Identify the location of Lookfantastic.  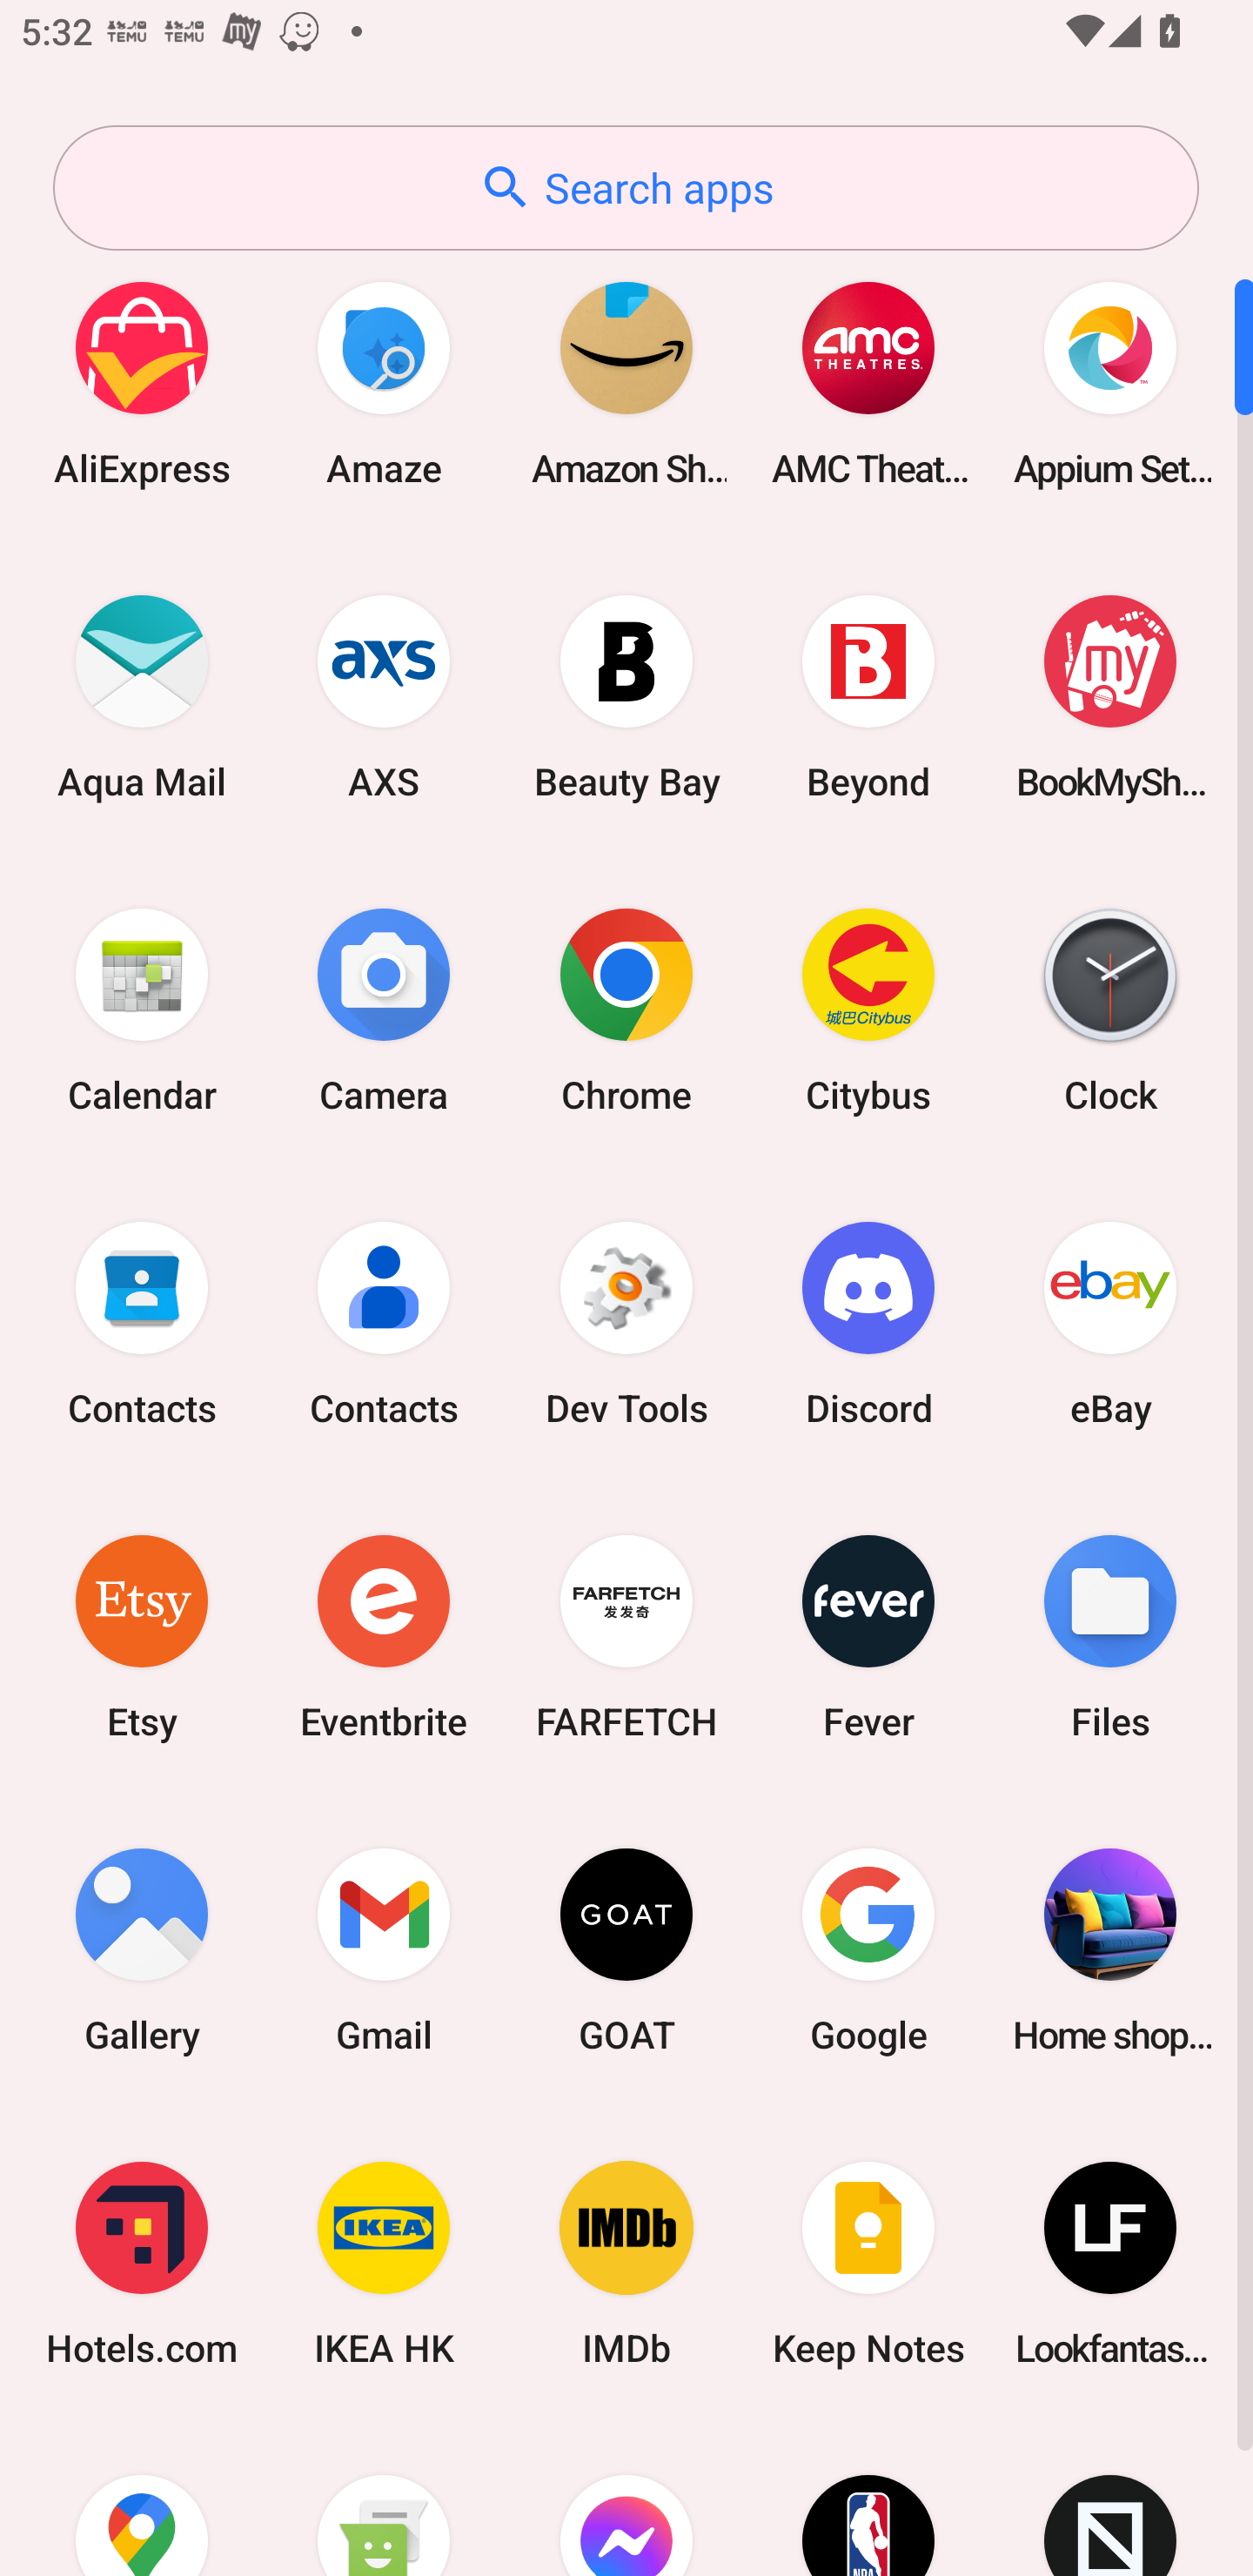
(1110, 2264).